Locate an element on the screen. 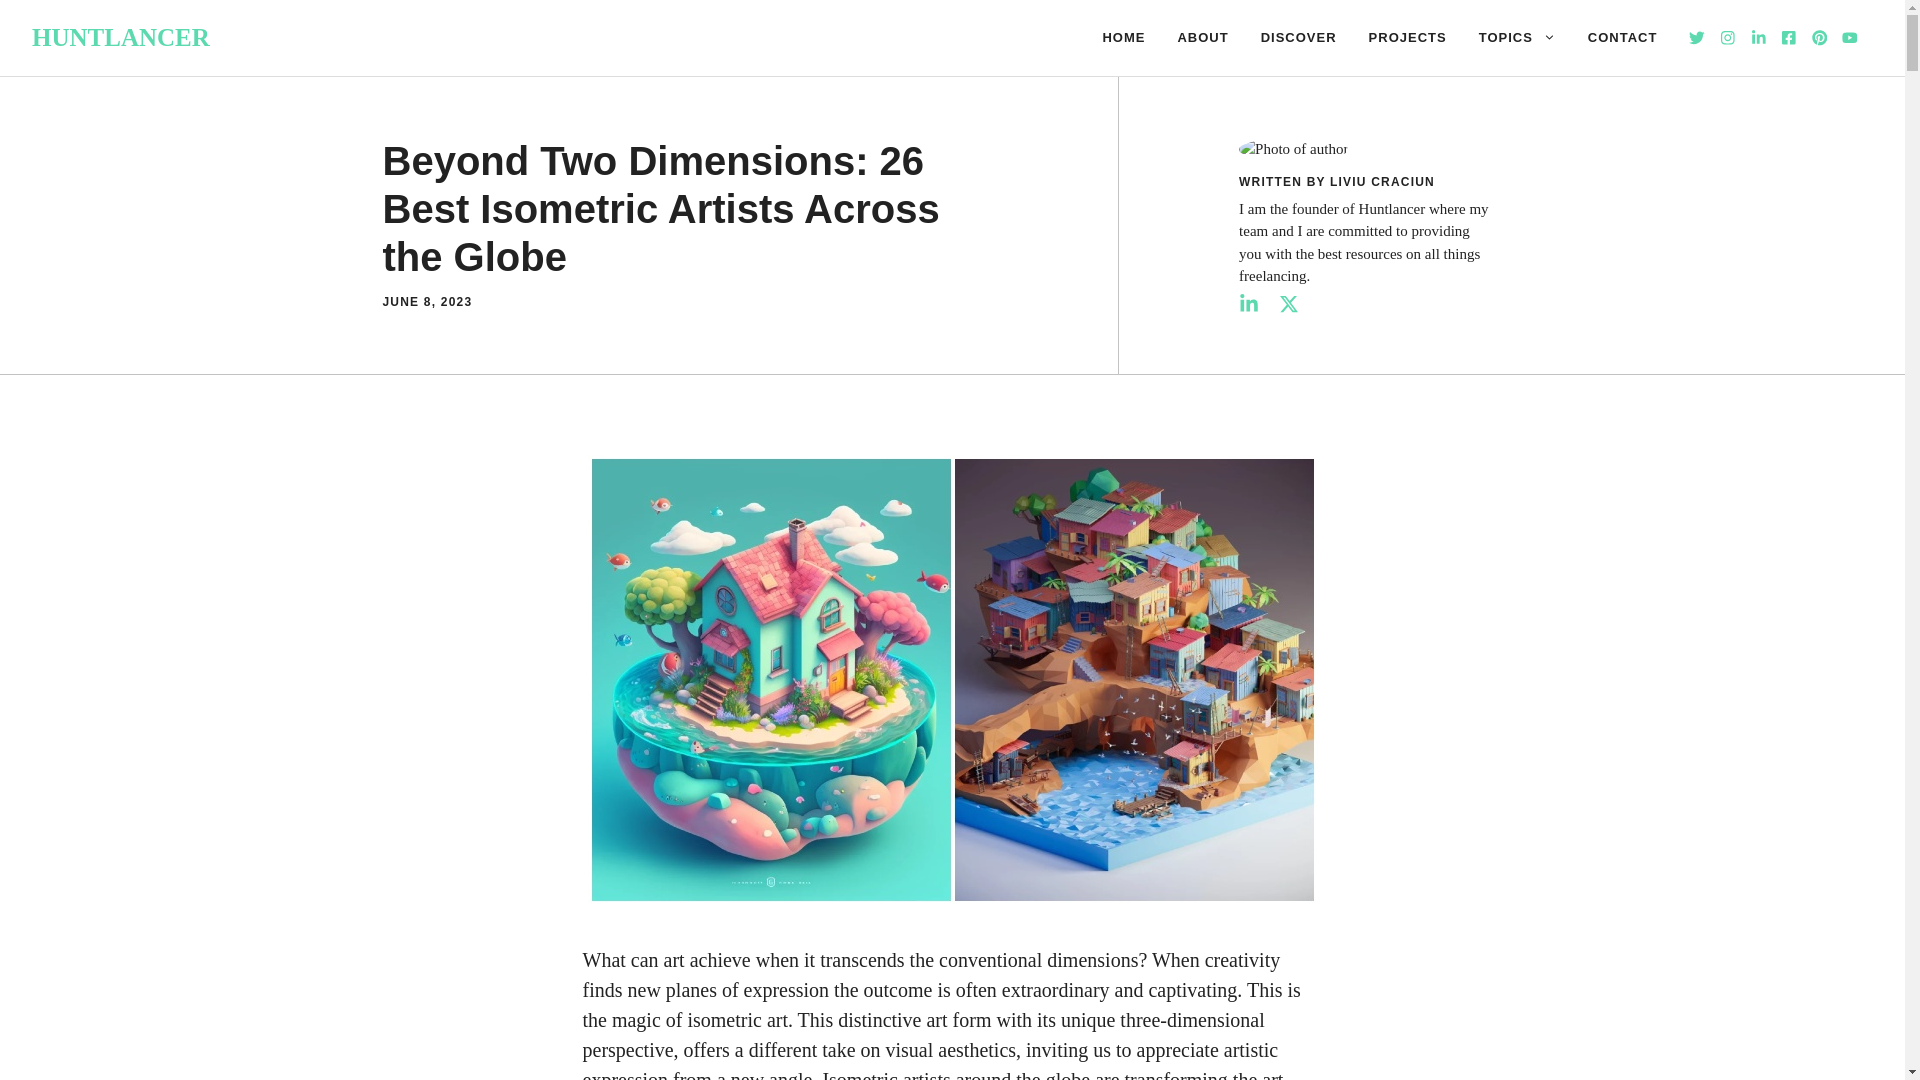 Image resolution: width=1920 pixels, height=1080 pixels. PROJECTS is located at coordinates (1408, 38).